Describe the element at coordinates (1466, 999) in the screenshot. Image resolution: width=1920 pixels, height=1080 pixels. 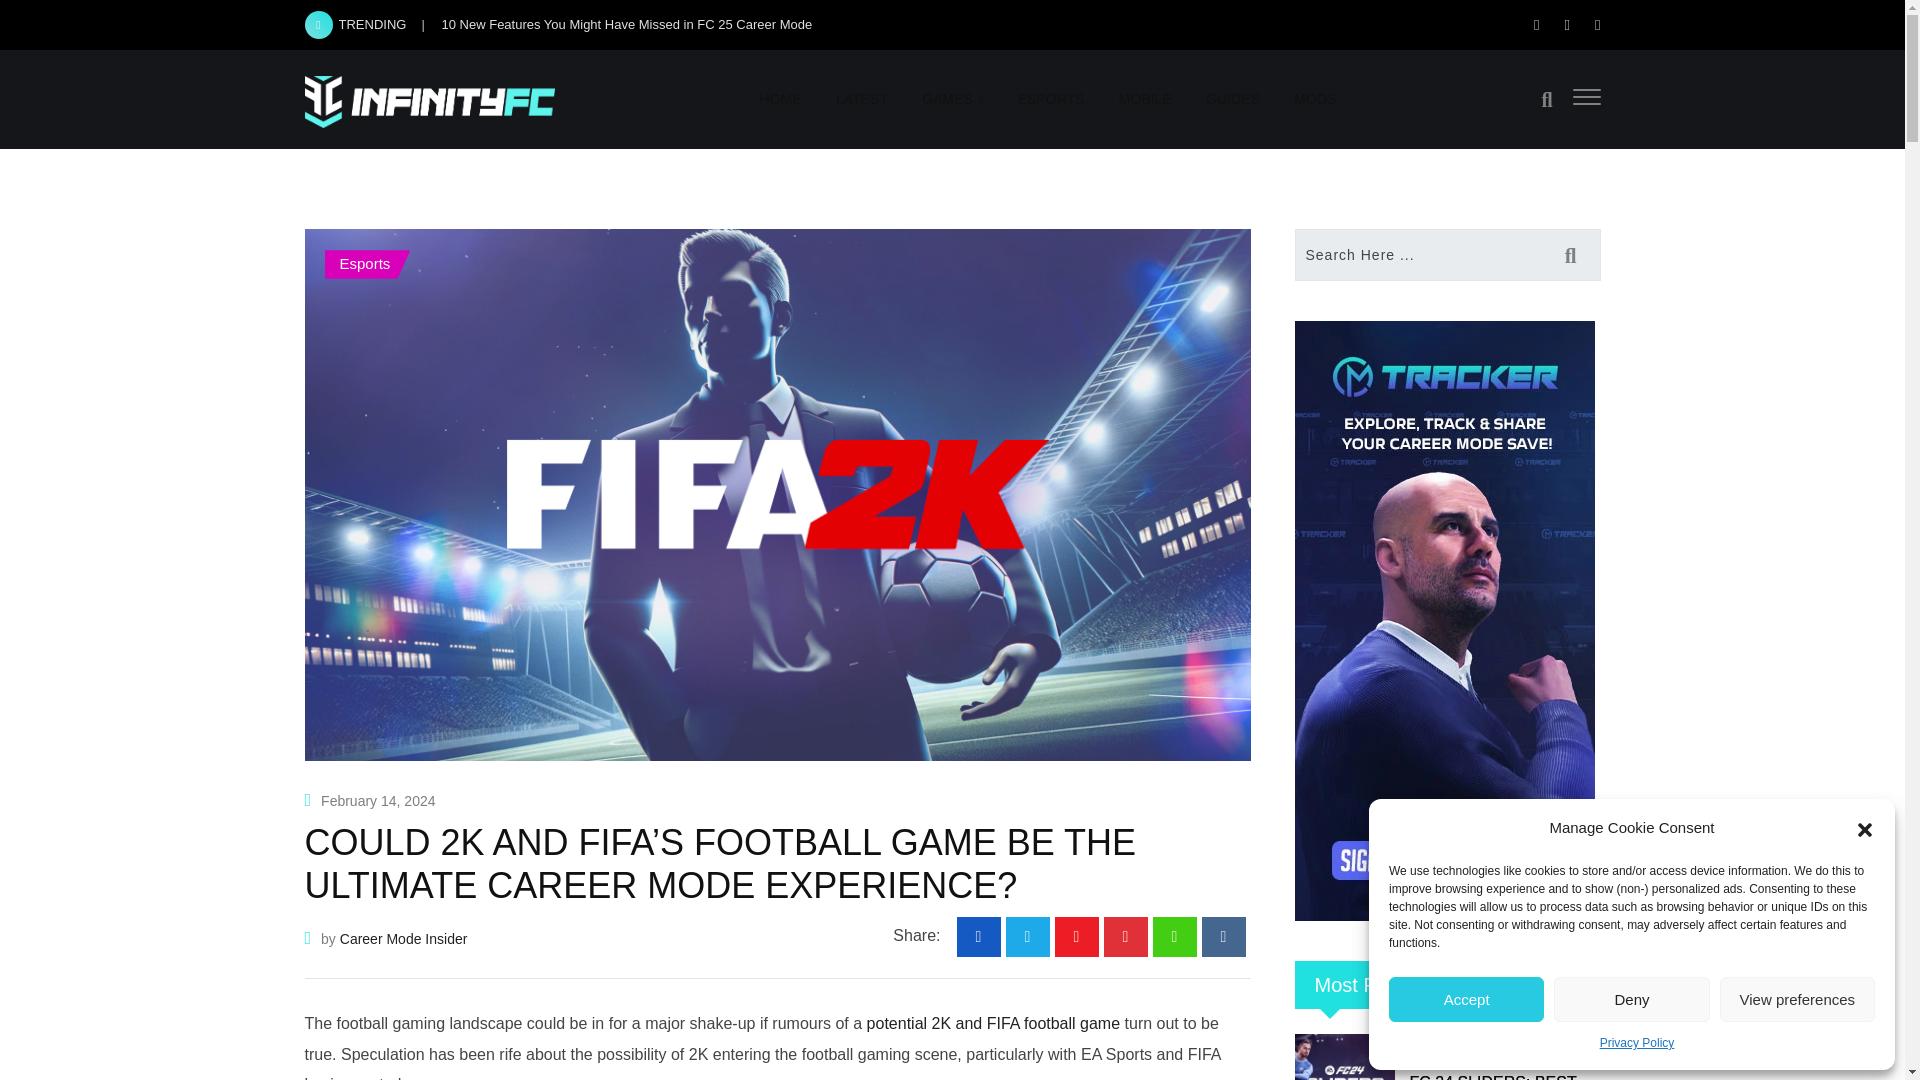
I see `Accept` at that location.